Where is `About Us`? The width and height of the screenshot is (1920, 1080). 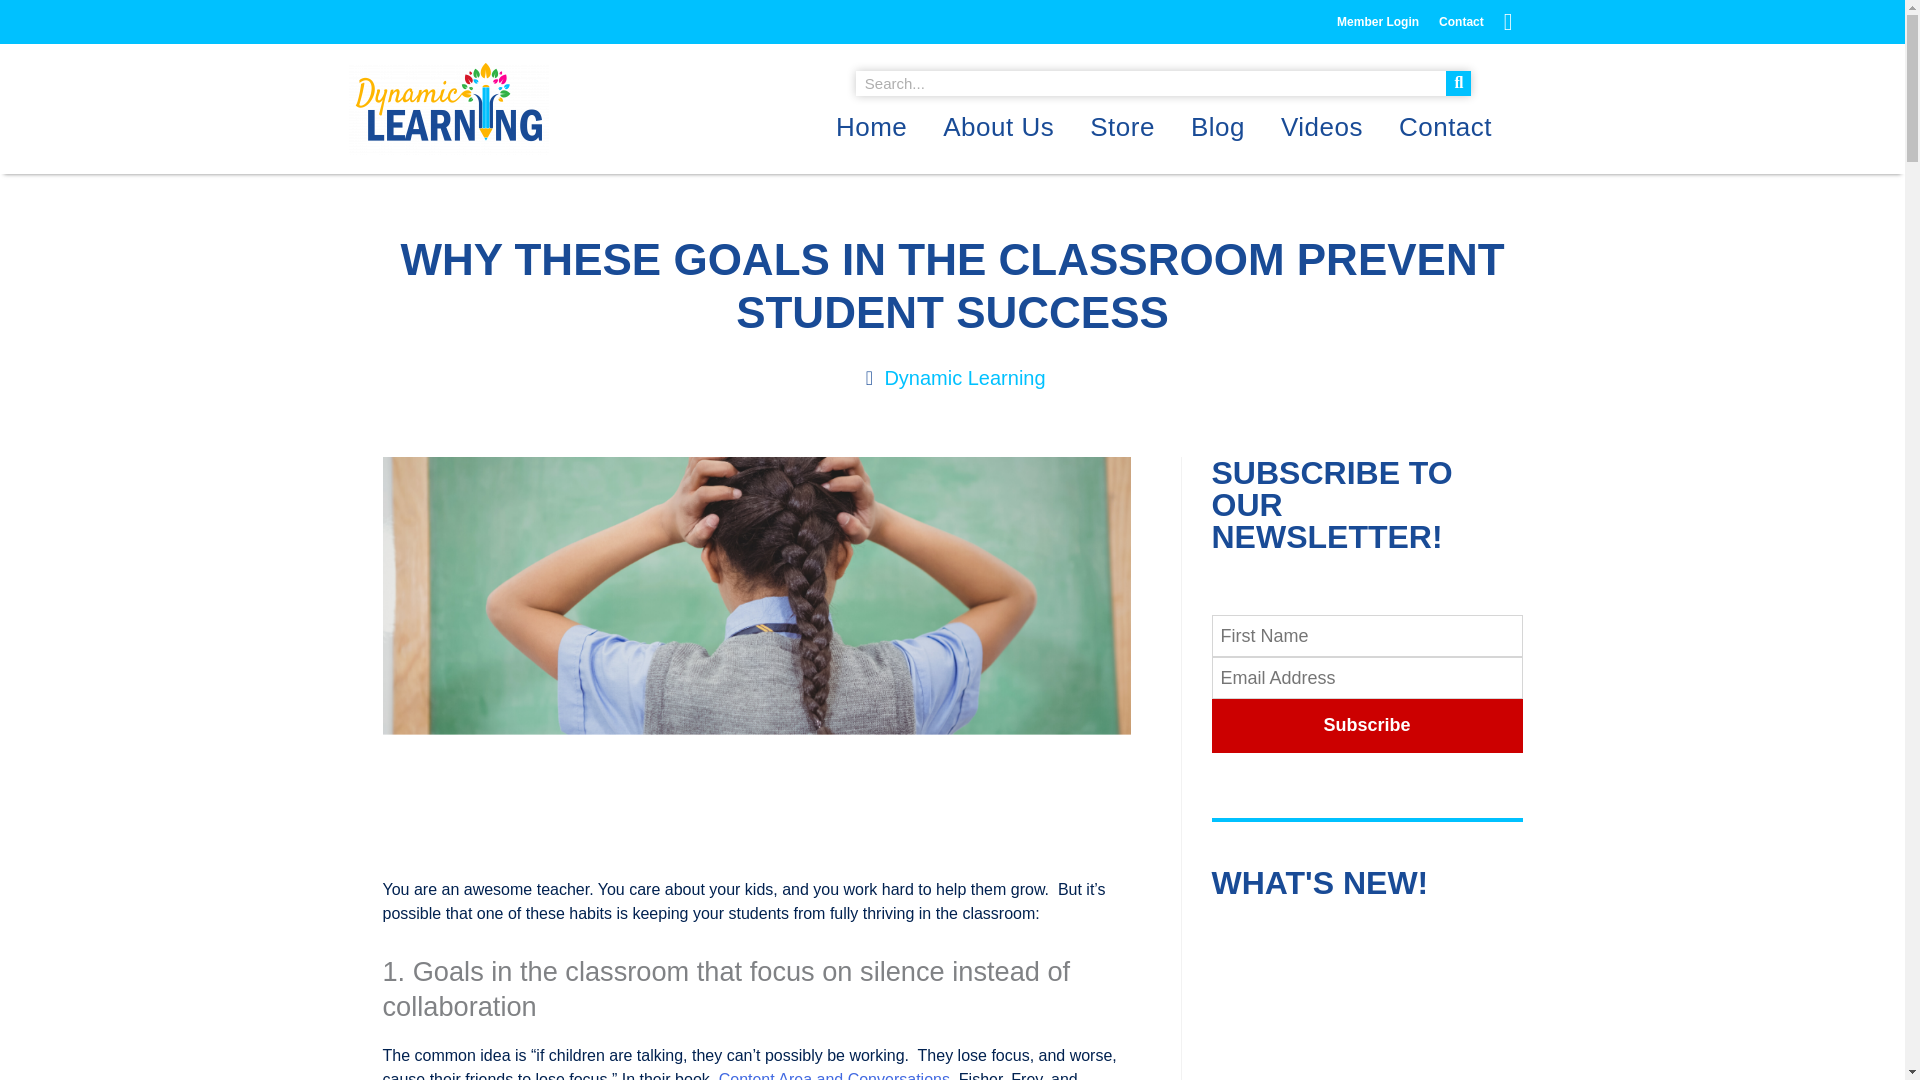
About Us is located at coordinates (998, 126).